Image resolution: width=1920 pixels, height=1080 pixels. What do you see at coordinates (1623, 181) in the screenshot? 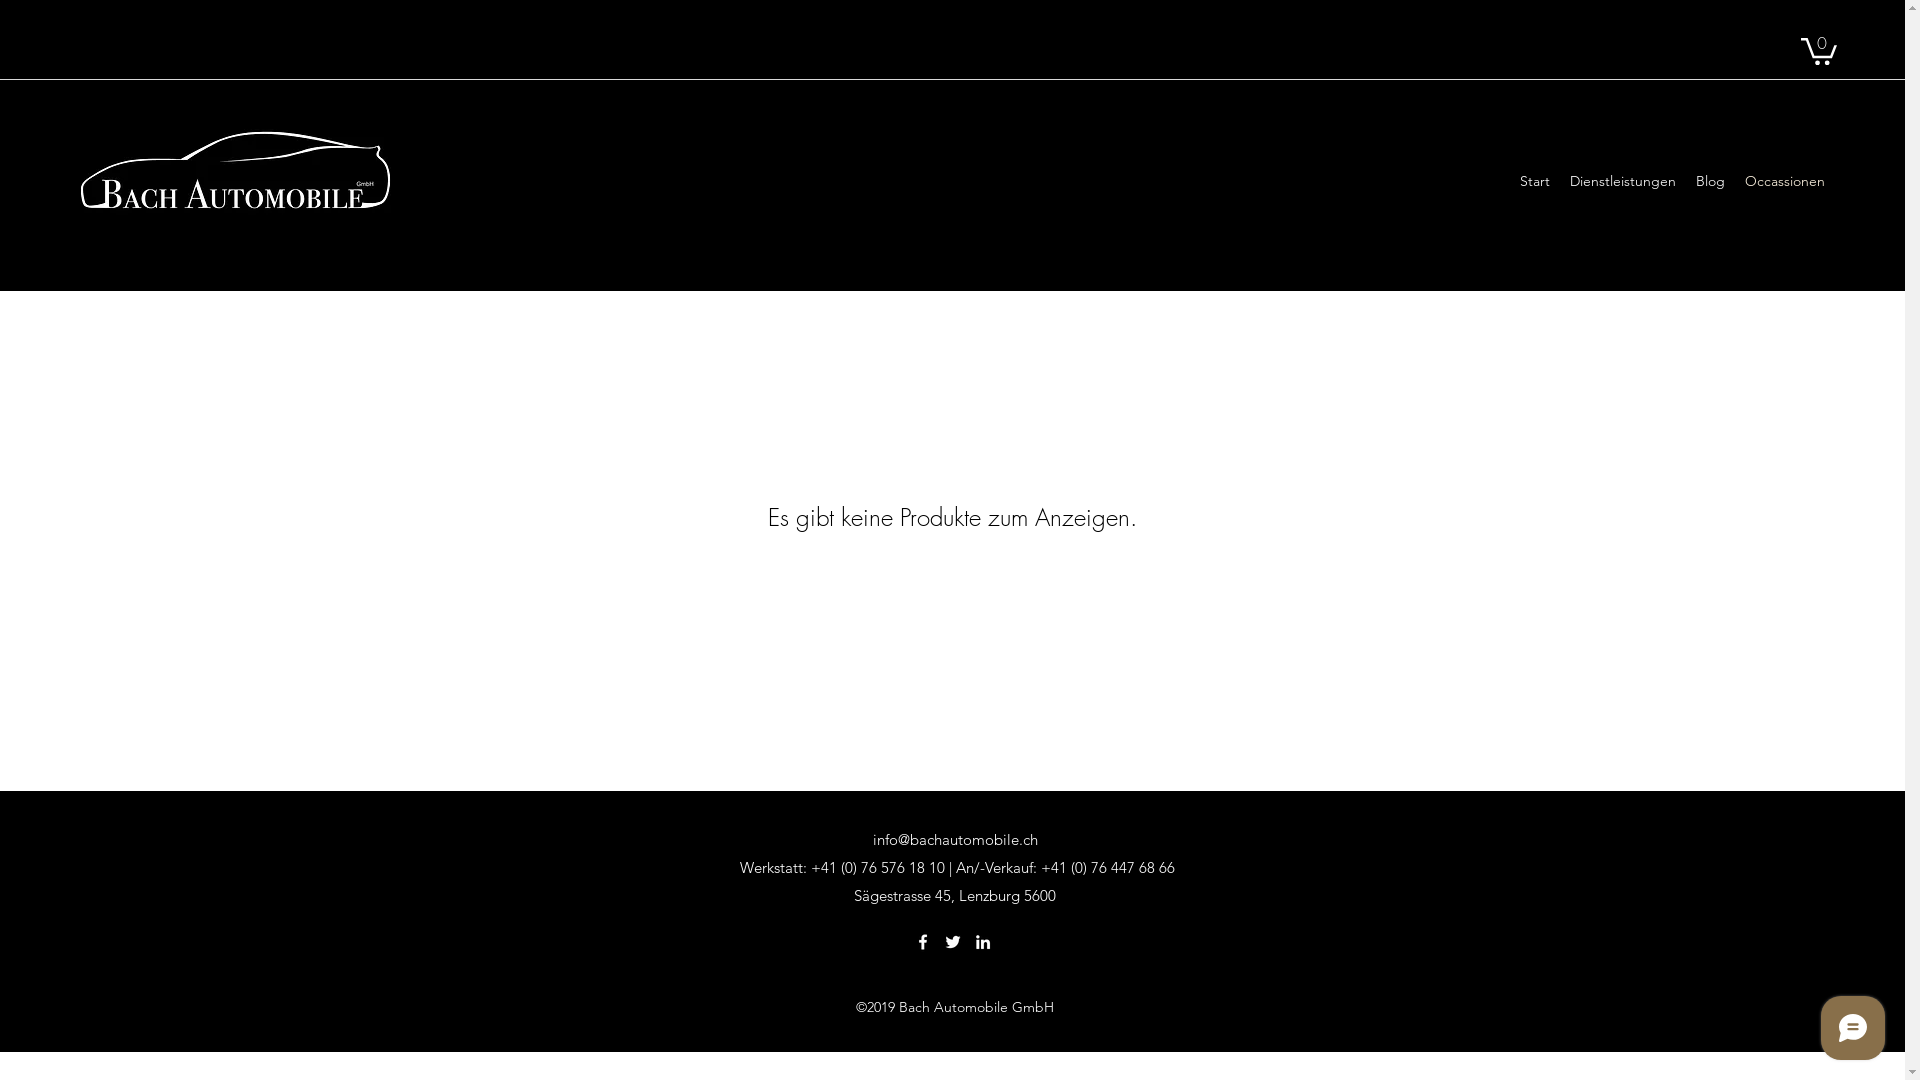
I see `Dienstleistungen` at bounding box center [1623, 181].